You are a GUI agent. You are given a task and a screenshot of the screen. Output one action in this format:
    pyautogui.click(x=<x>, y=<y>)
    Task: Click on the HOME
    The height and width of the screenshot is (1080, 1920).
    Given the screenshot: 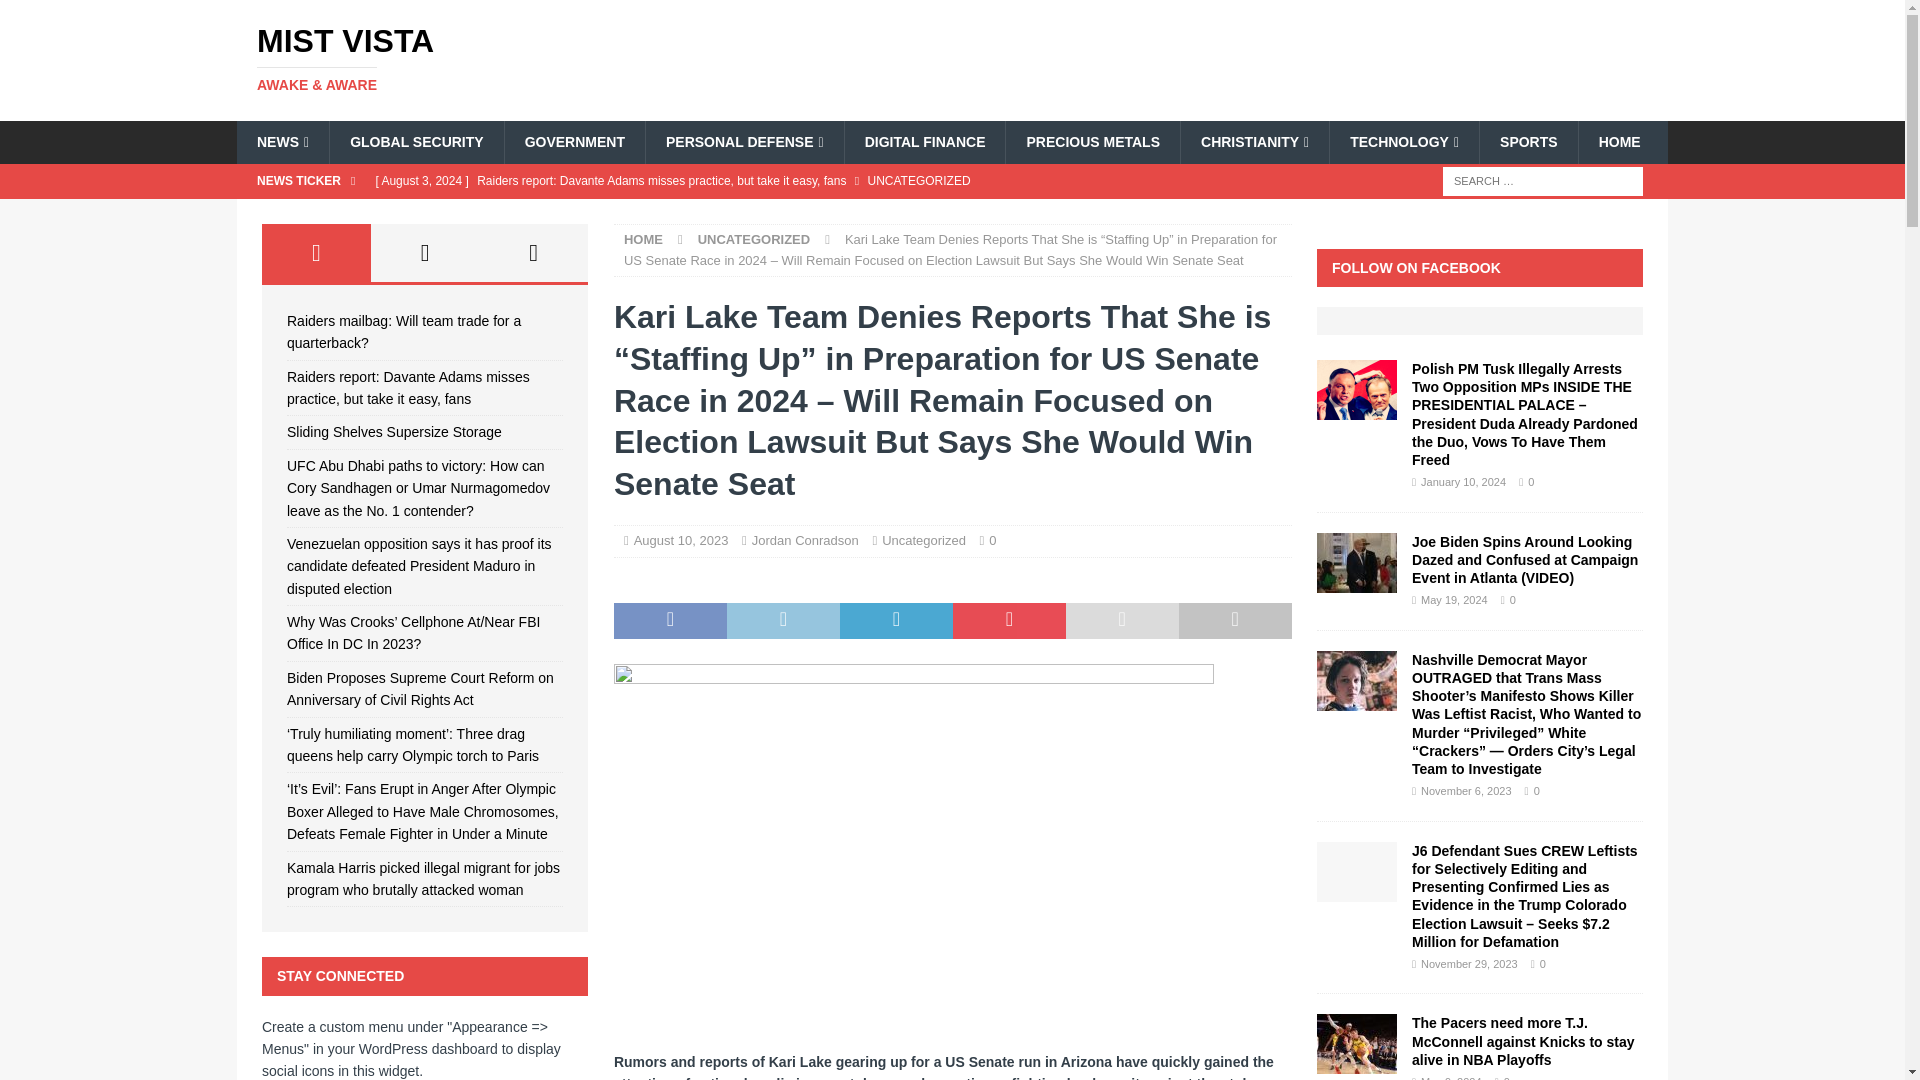 What is the action you would take?
    pyautogui.click(x=1619, y=142)
    